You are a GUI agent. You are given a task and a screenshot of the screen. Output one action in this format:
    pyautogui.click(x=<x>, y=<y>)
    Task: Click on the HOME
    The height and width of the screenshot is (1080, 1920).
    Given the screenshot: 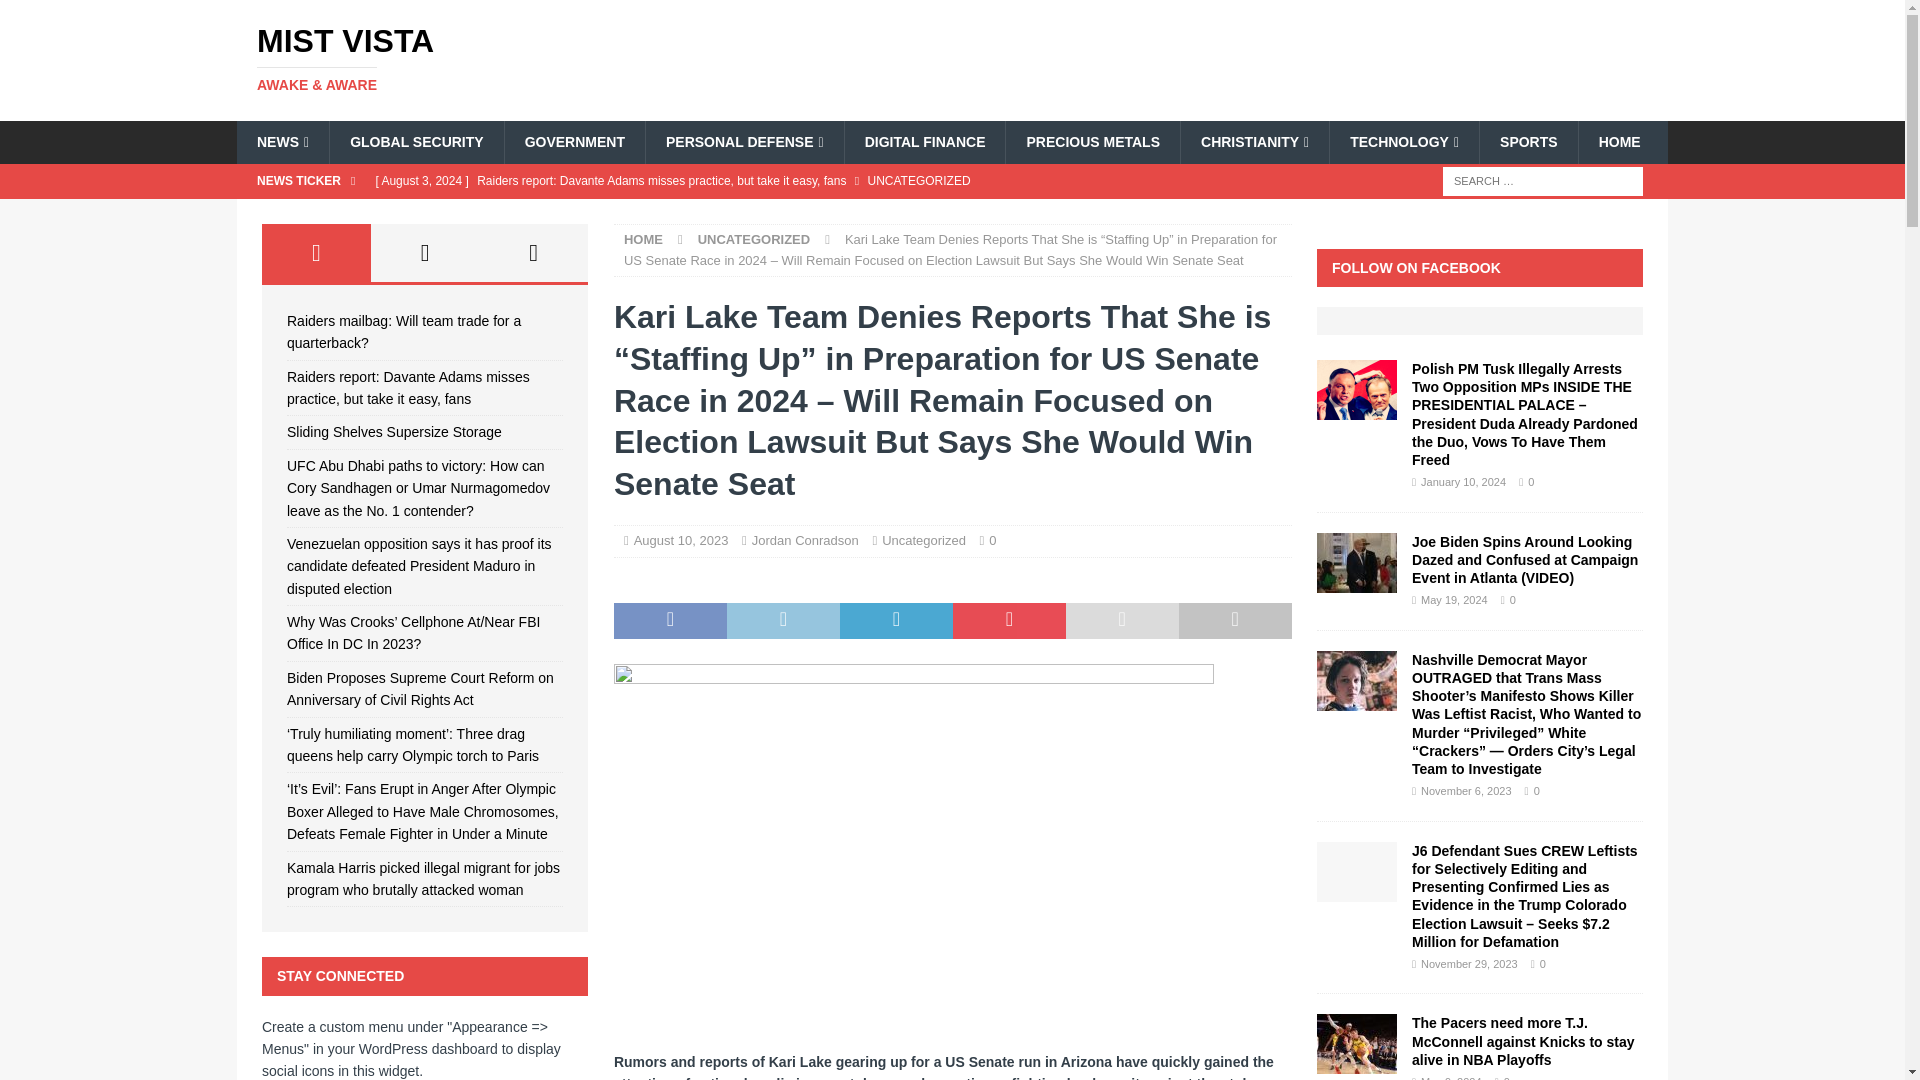 What is the action you would take?
    pyautogui.click(x=1619, y=142)
    